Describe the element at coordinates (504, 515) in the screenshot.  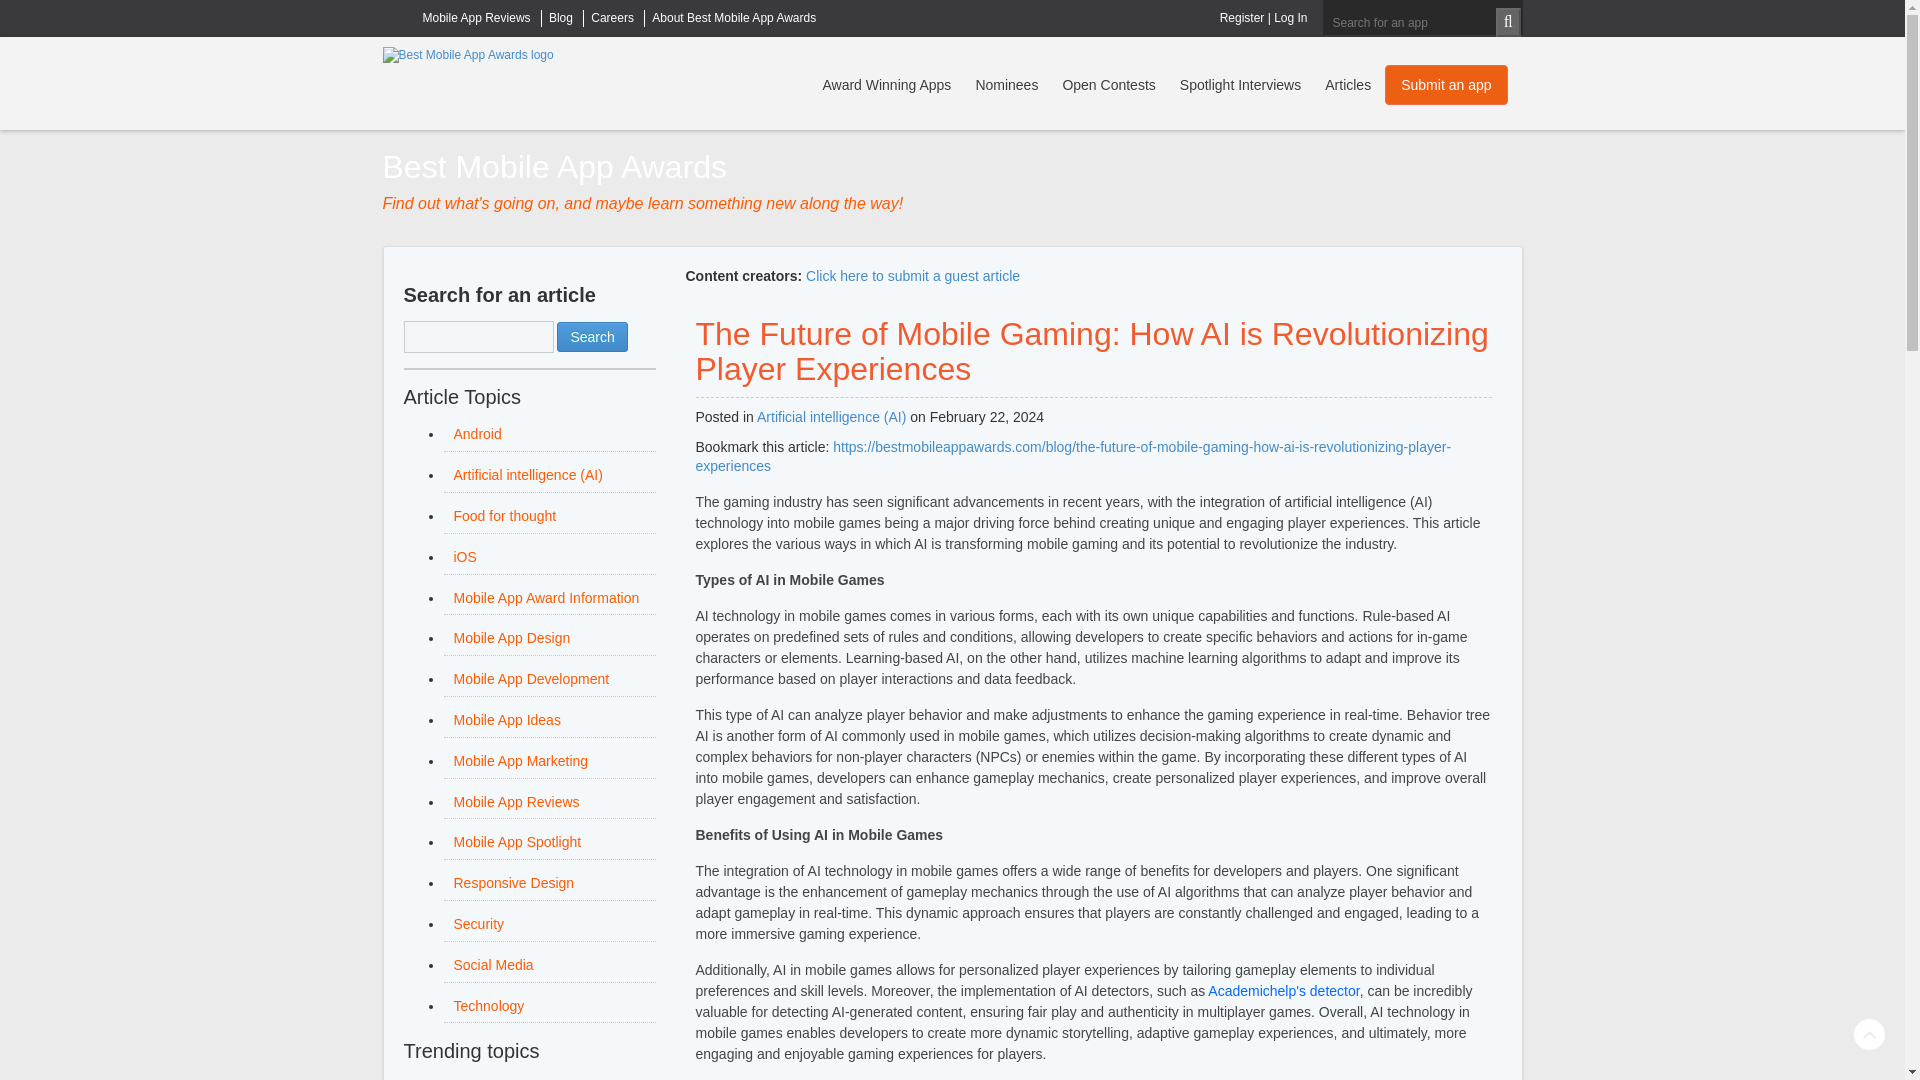
I see `Food for thought` at that location.